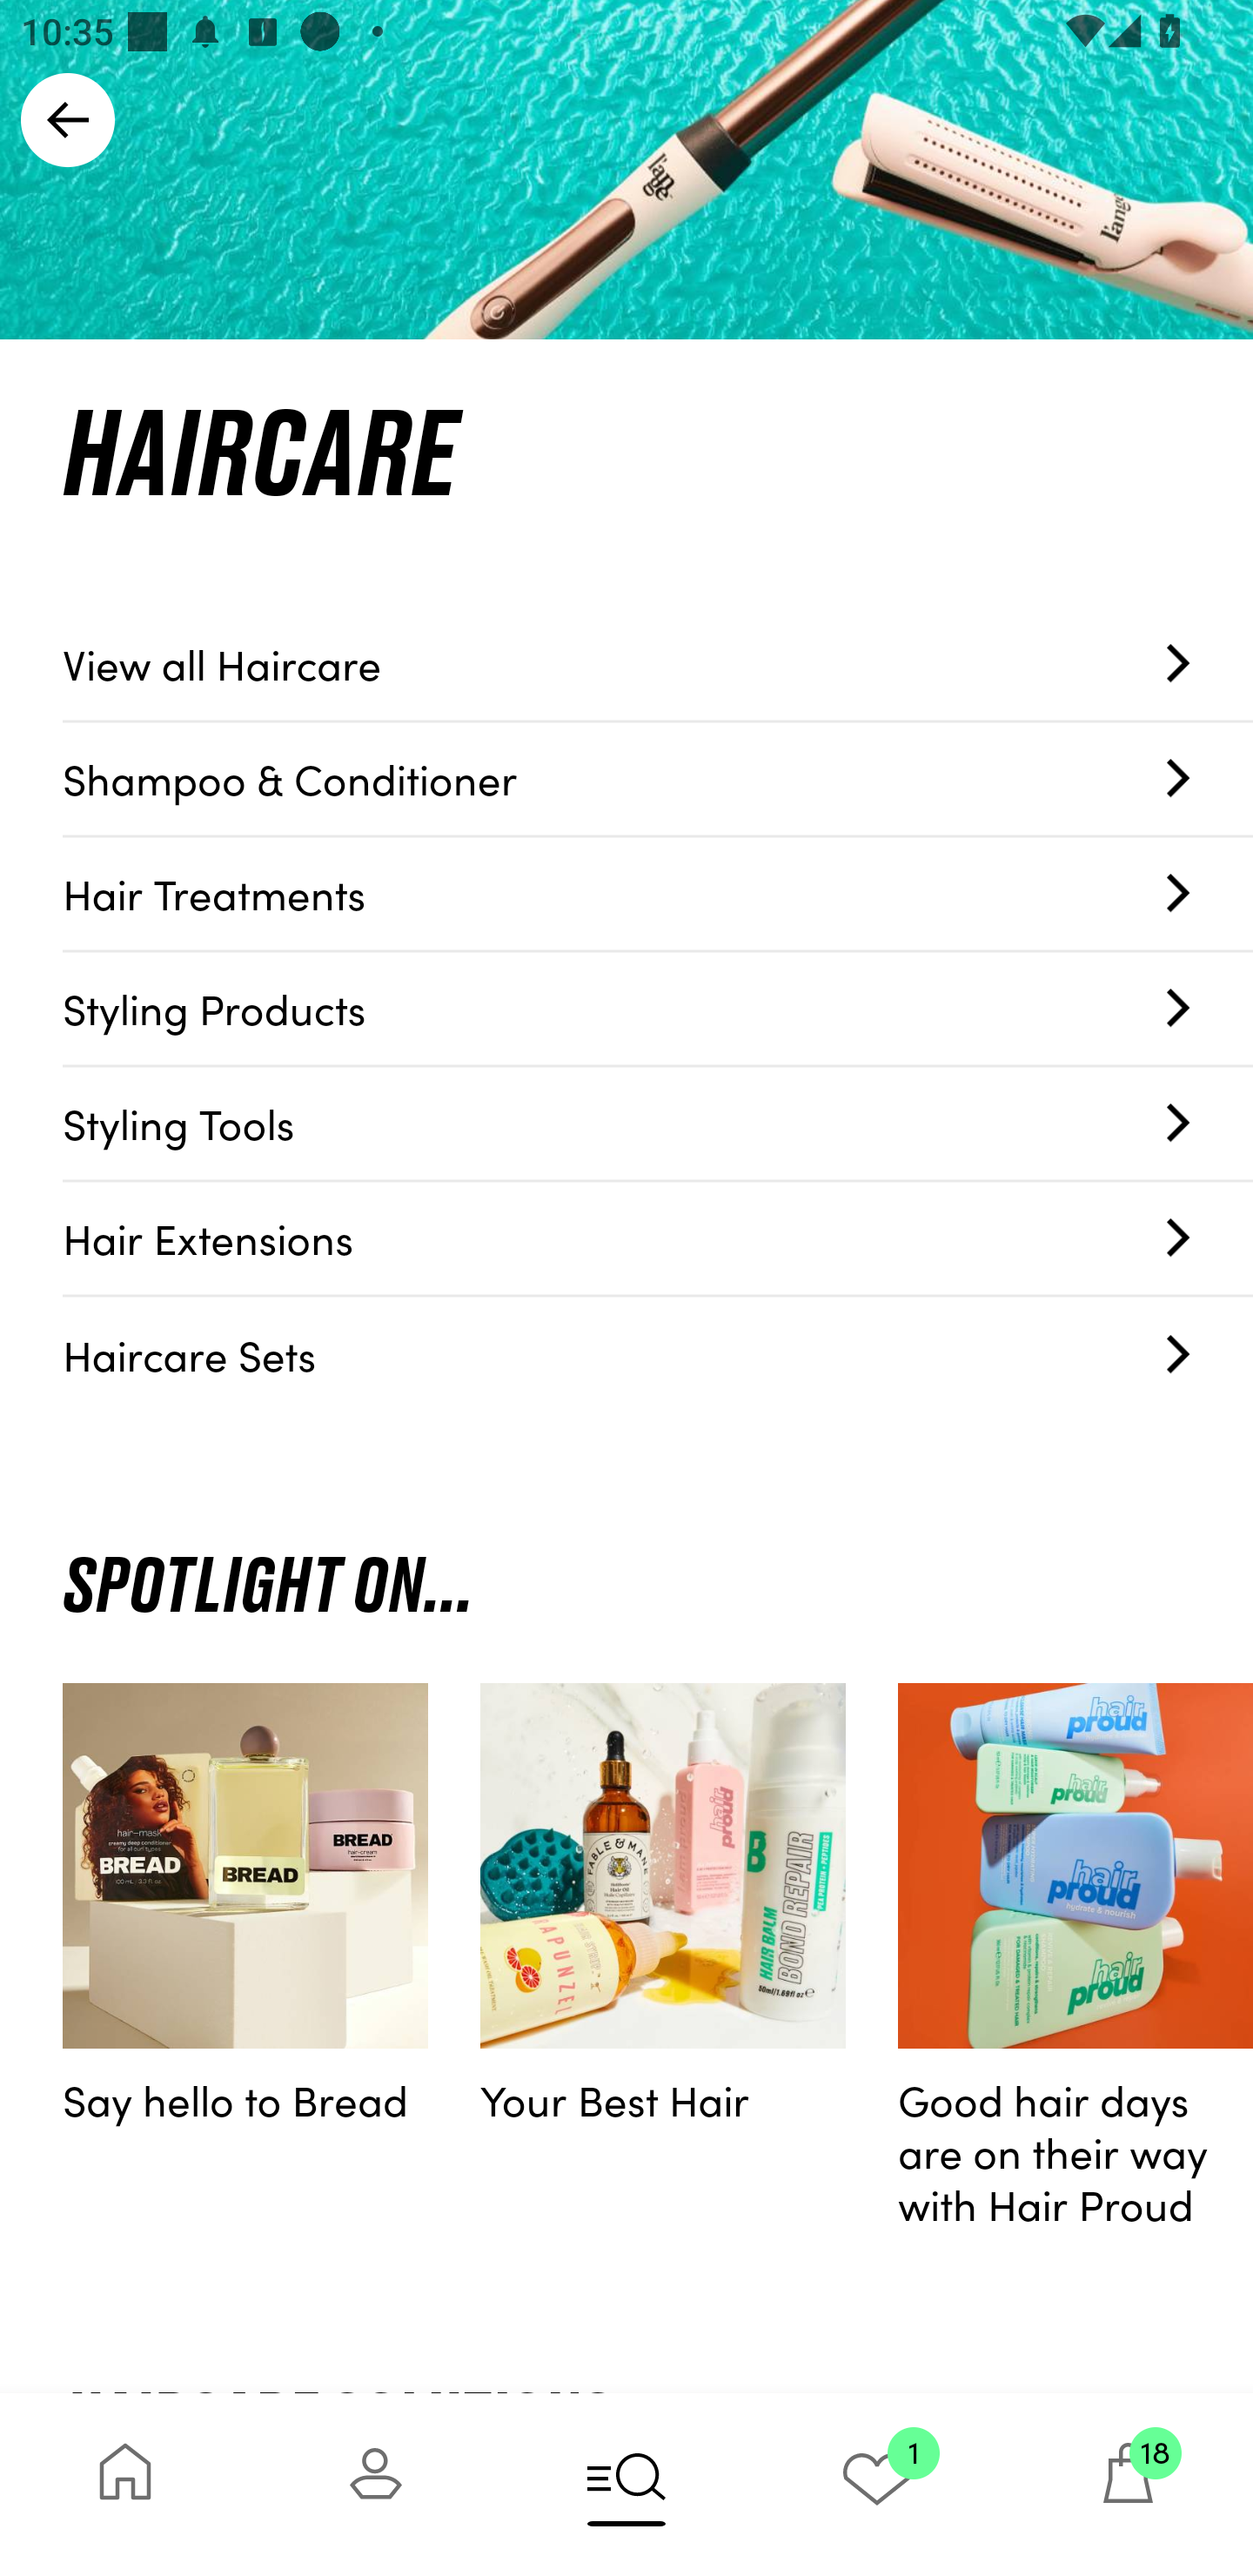 The image size is (1253, 2576). Describe the element at coordinates (658, 664) in the screenshot. I see `View all Haircare` at that location.